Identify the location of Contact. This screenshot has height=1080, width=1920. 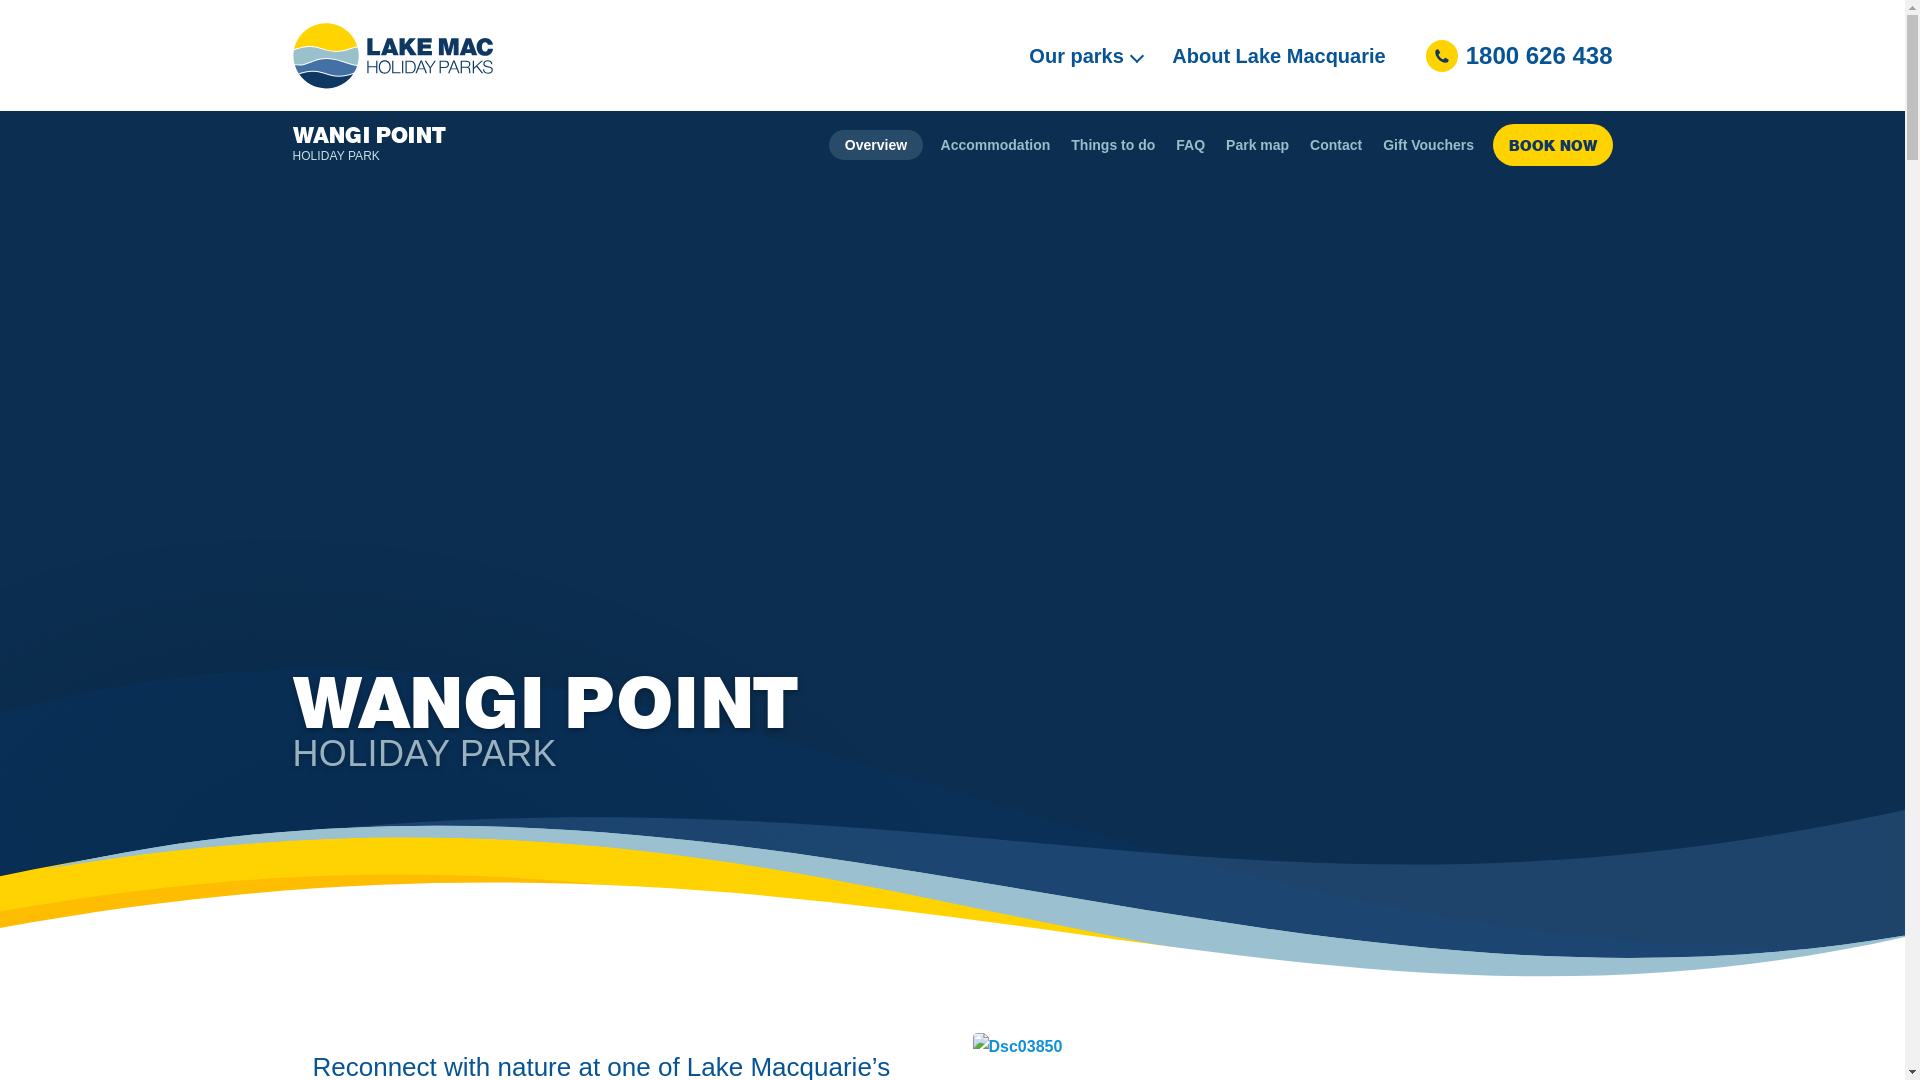
(1336, 145).